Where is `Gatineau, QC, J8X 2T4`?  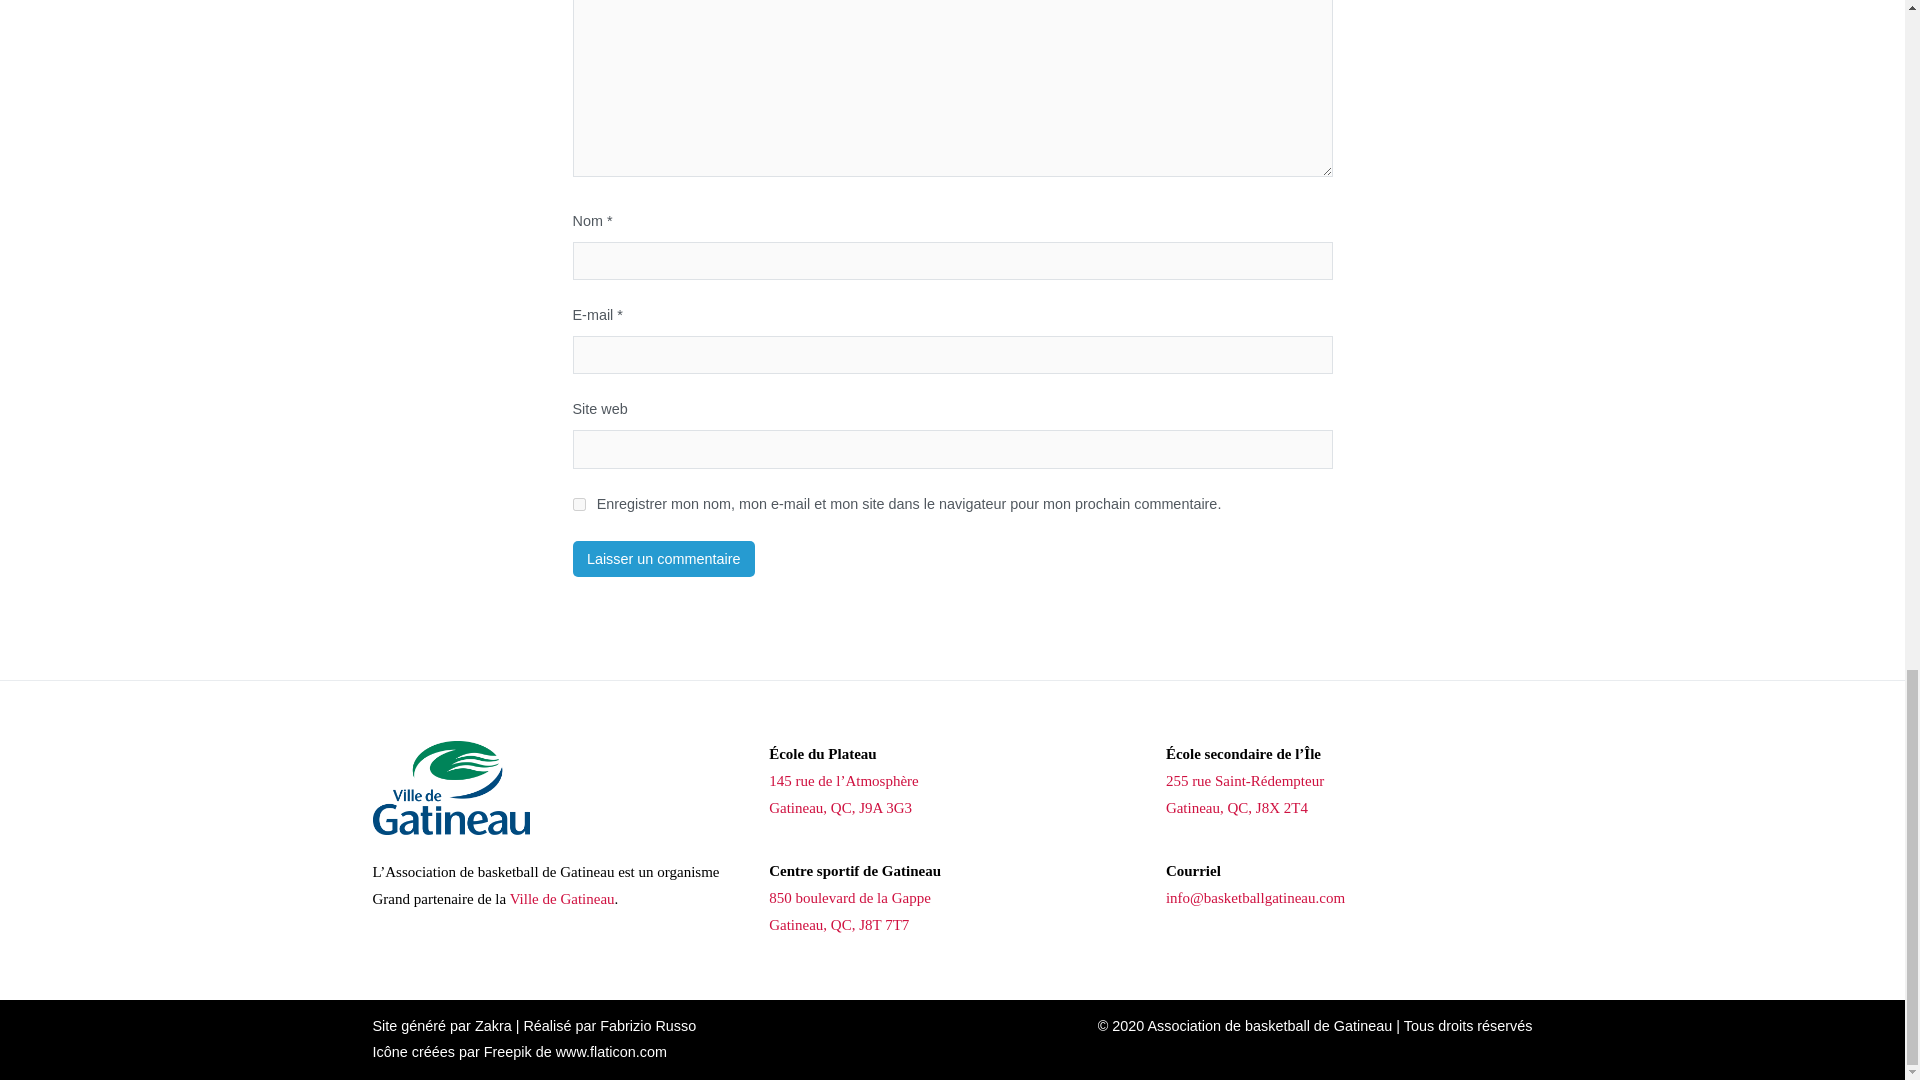 Gatineau, QC, J8X 2T4 is located at coordinates (1236, 808).